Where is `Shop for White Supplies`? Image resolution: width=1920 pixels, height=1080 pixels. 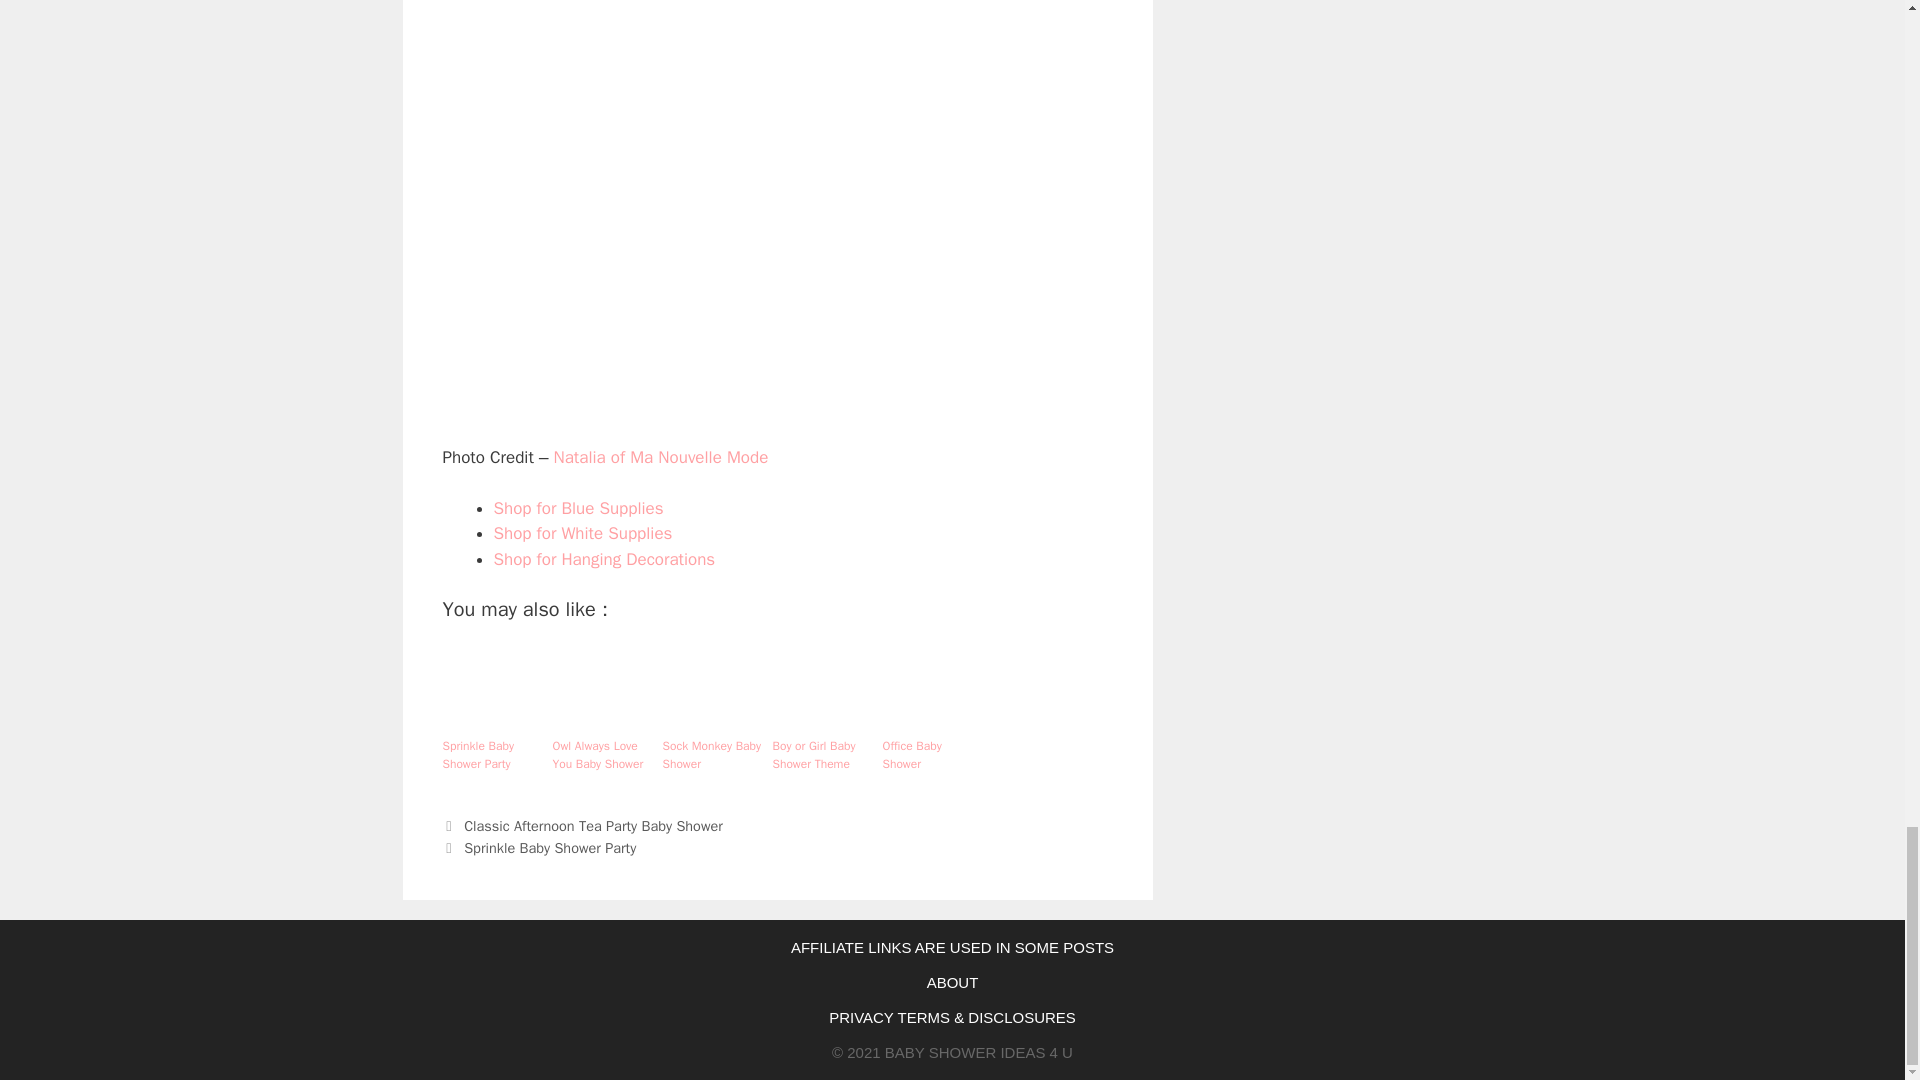
Shop for White Supplies is located at coordinates (583, 533).